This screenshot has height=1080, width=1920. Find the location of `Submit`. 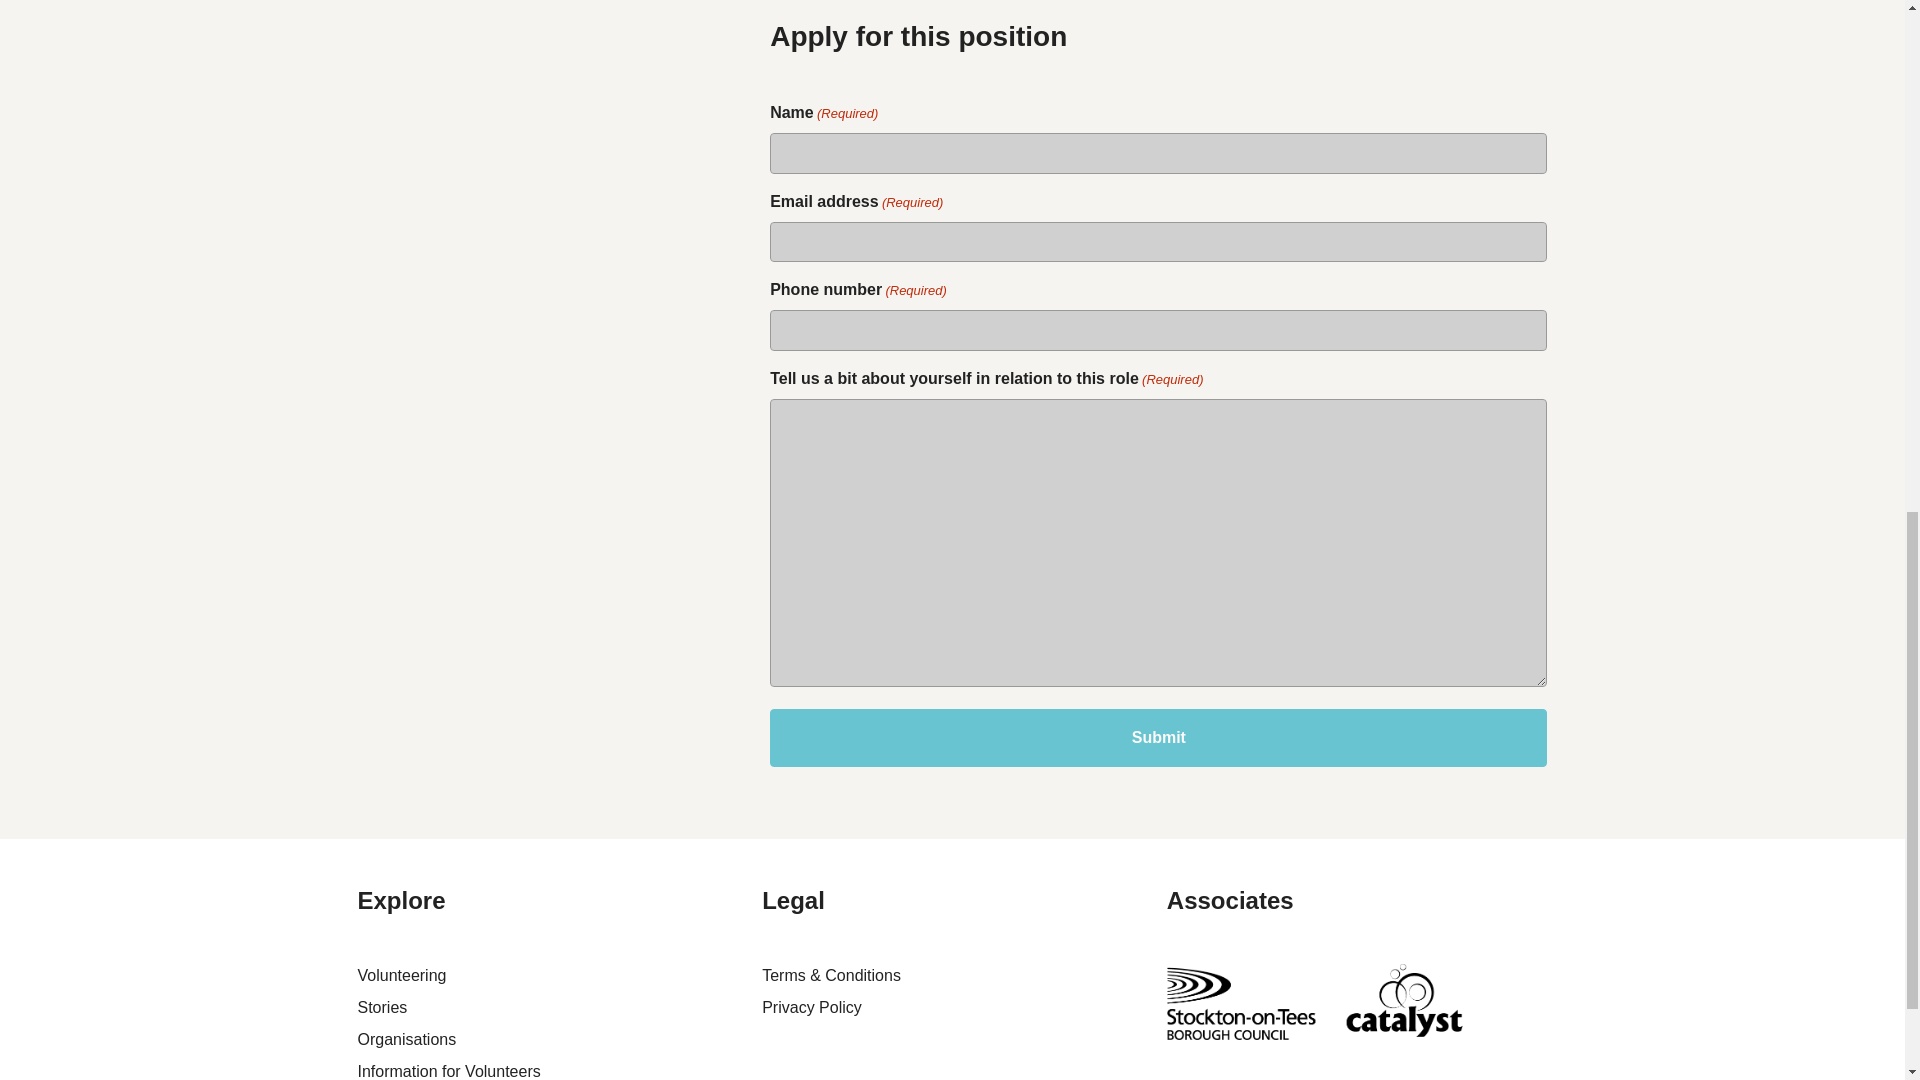

Submit is located at coordinates (1158, 737).